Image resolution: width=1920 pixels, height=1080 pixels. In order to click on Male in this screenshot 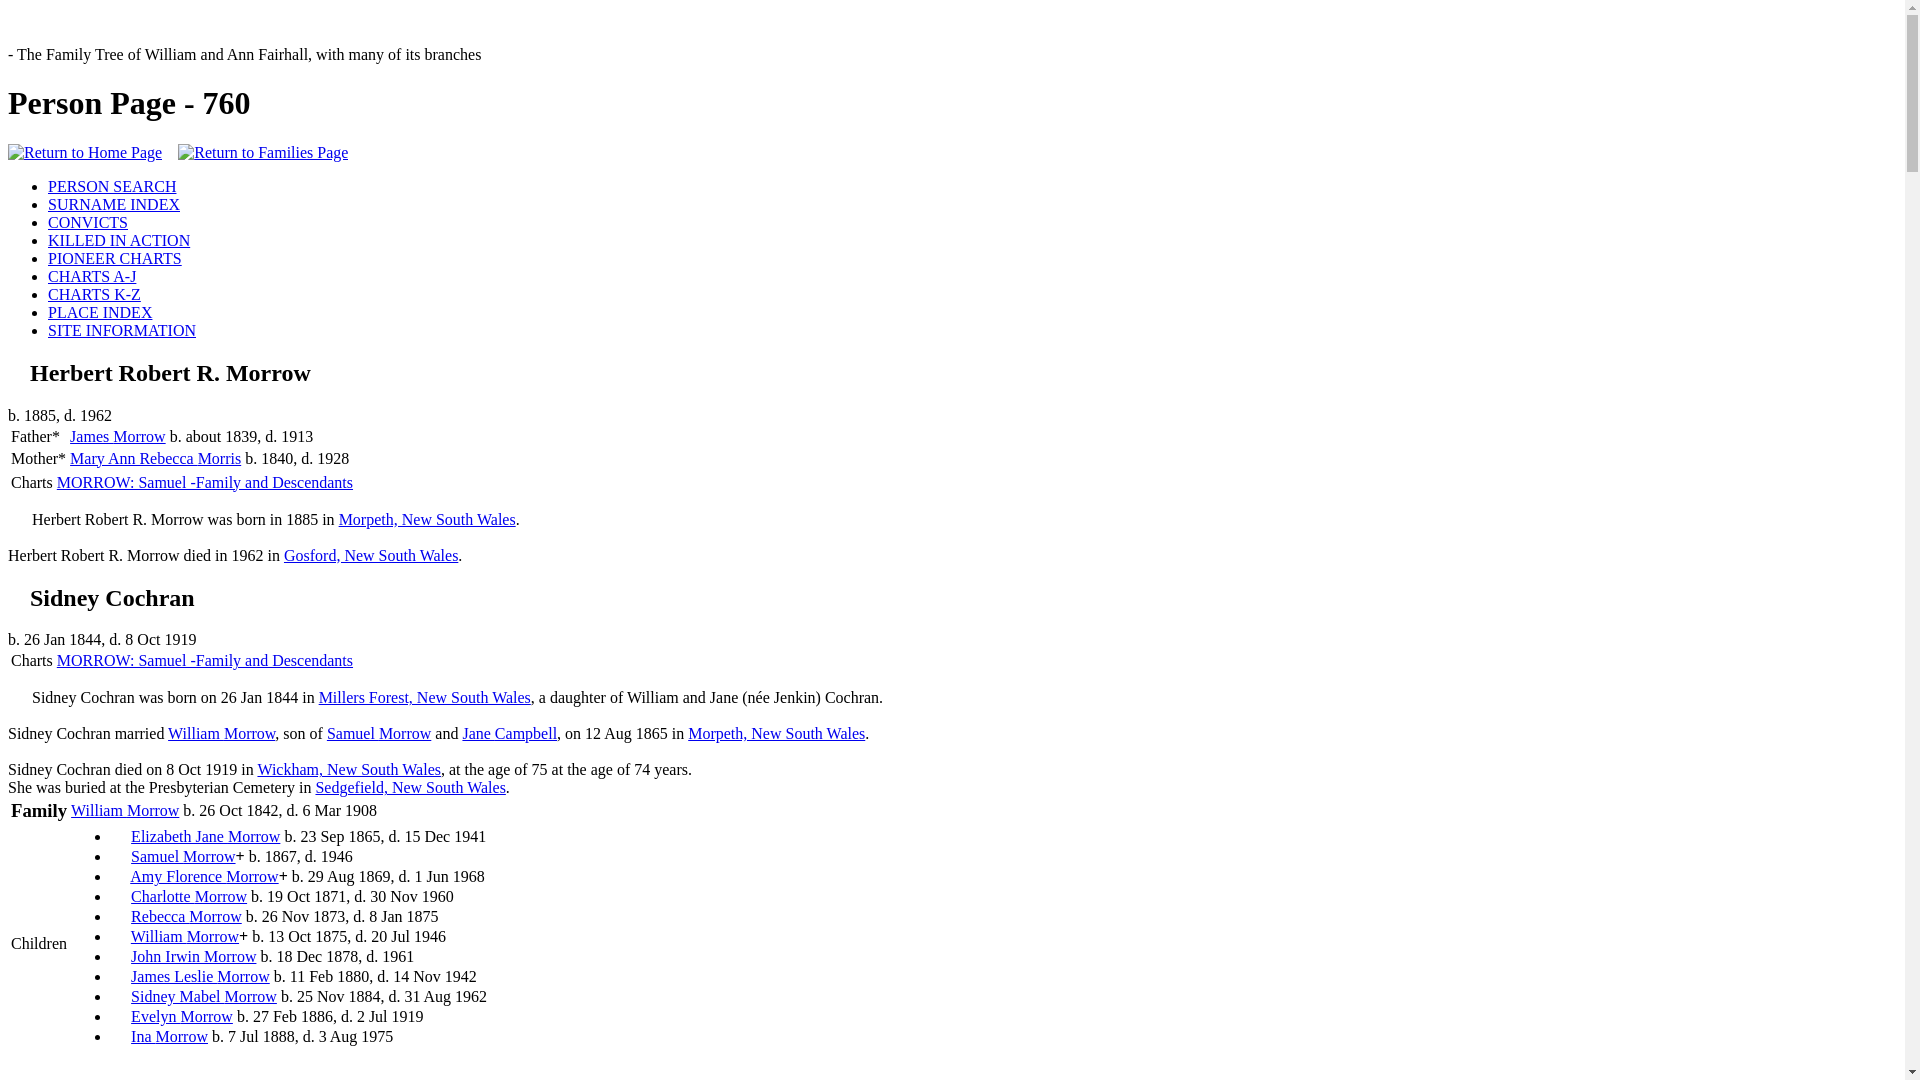, I will do `click(119, 854)`.